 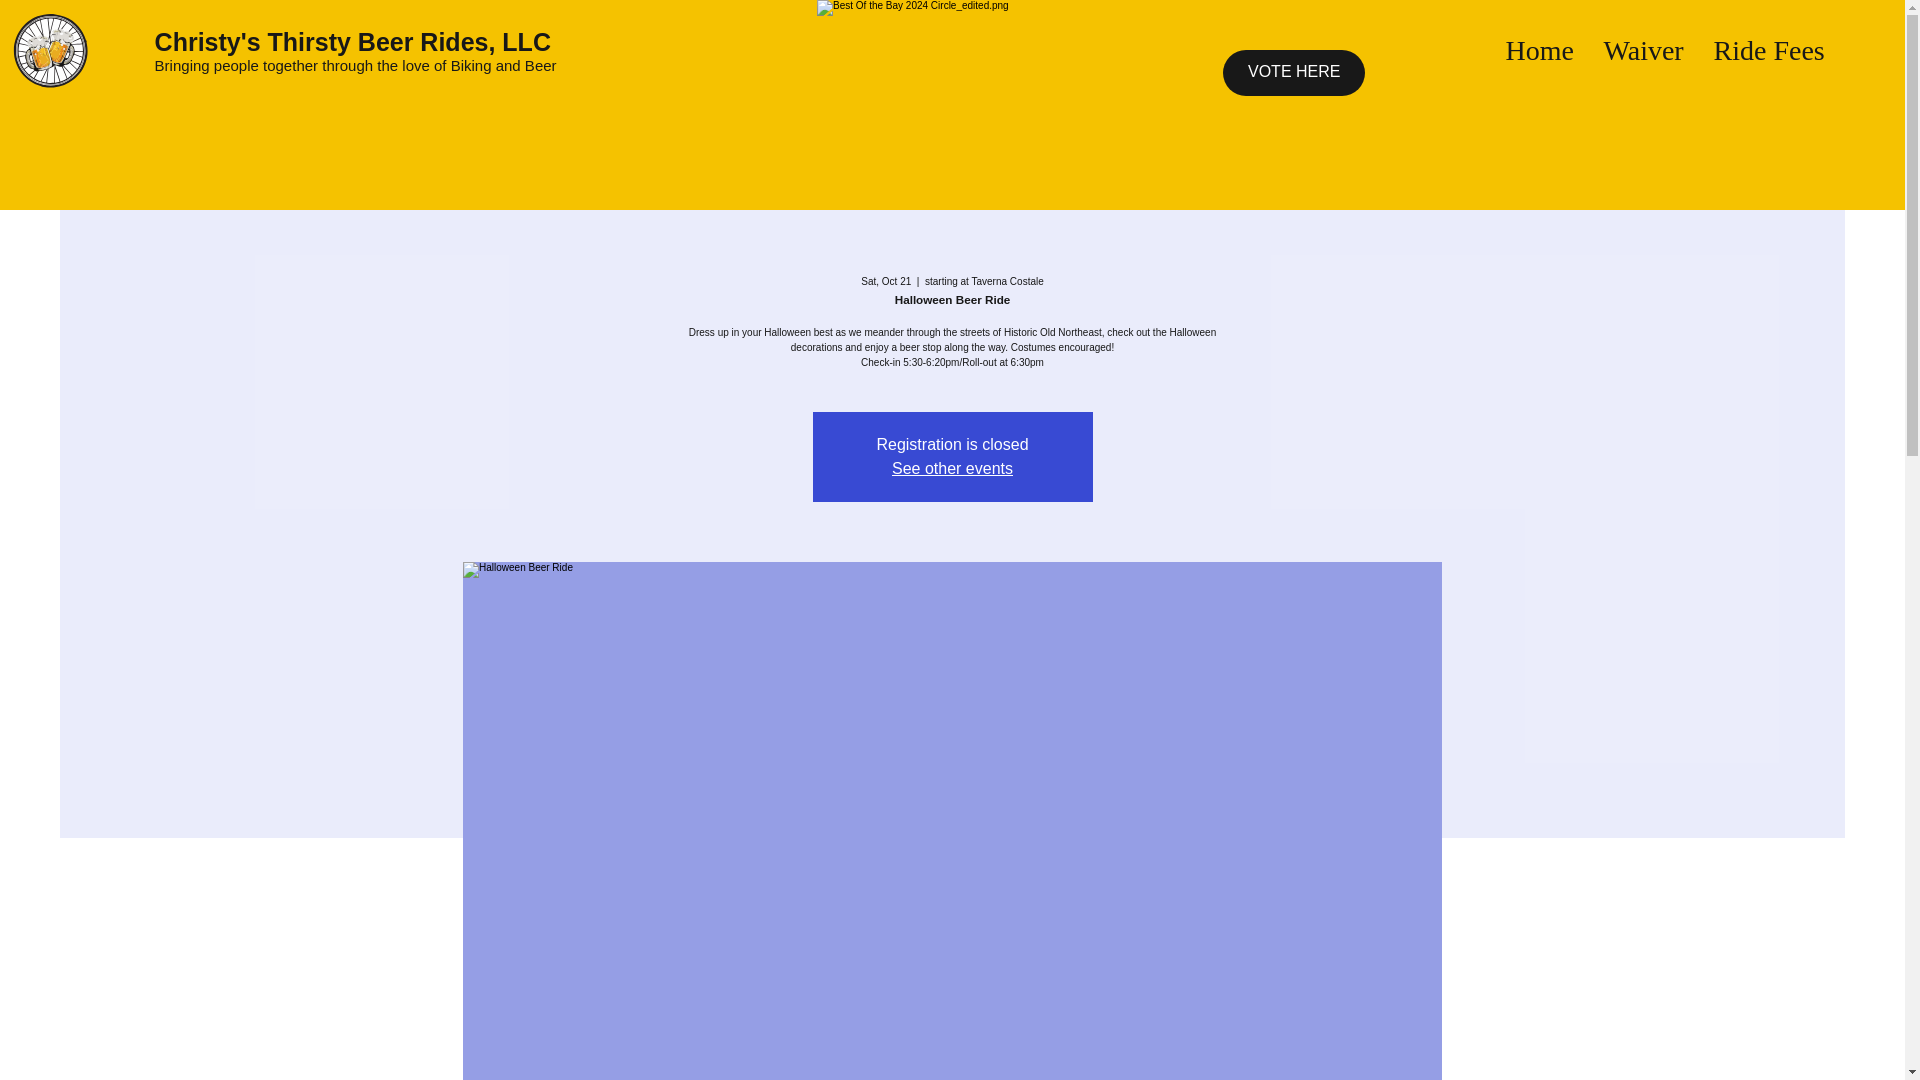 I want to click on Waiver, so click(x=1644, y=50).